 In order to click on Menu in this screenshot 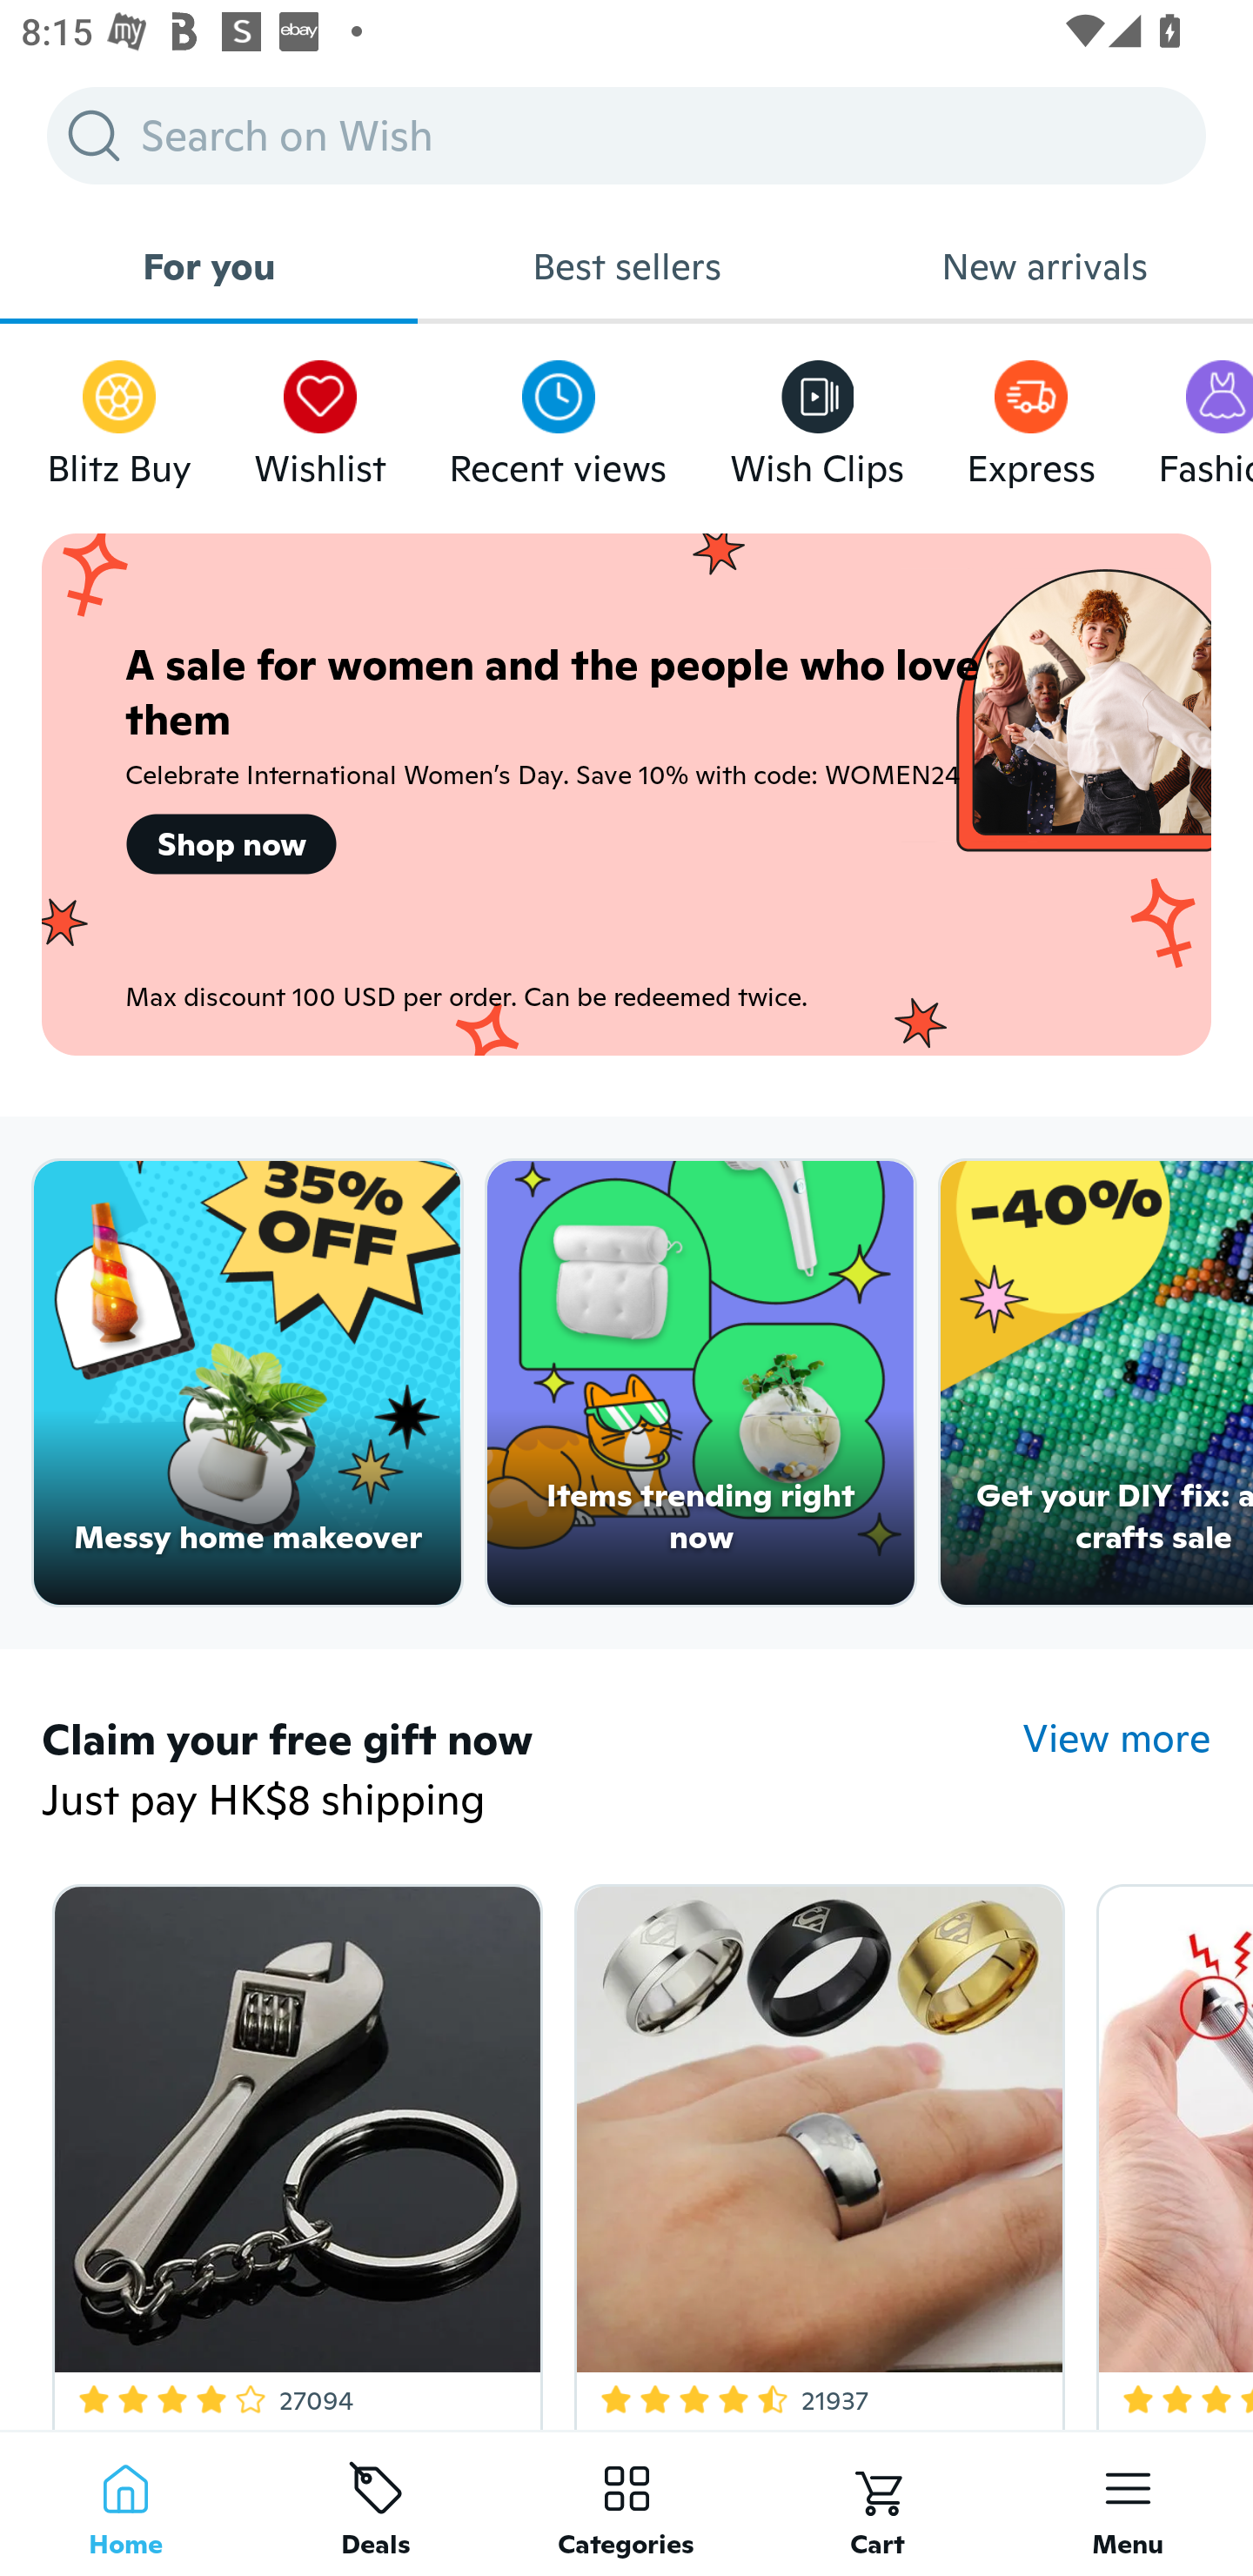, I will do `click(1128, 2503)`.